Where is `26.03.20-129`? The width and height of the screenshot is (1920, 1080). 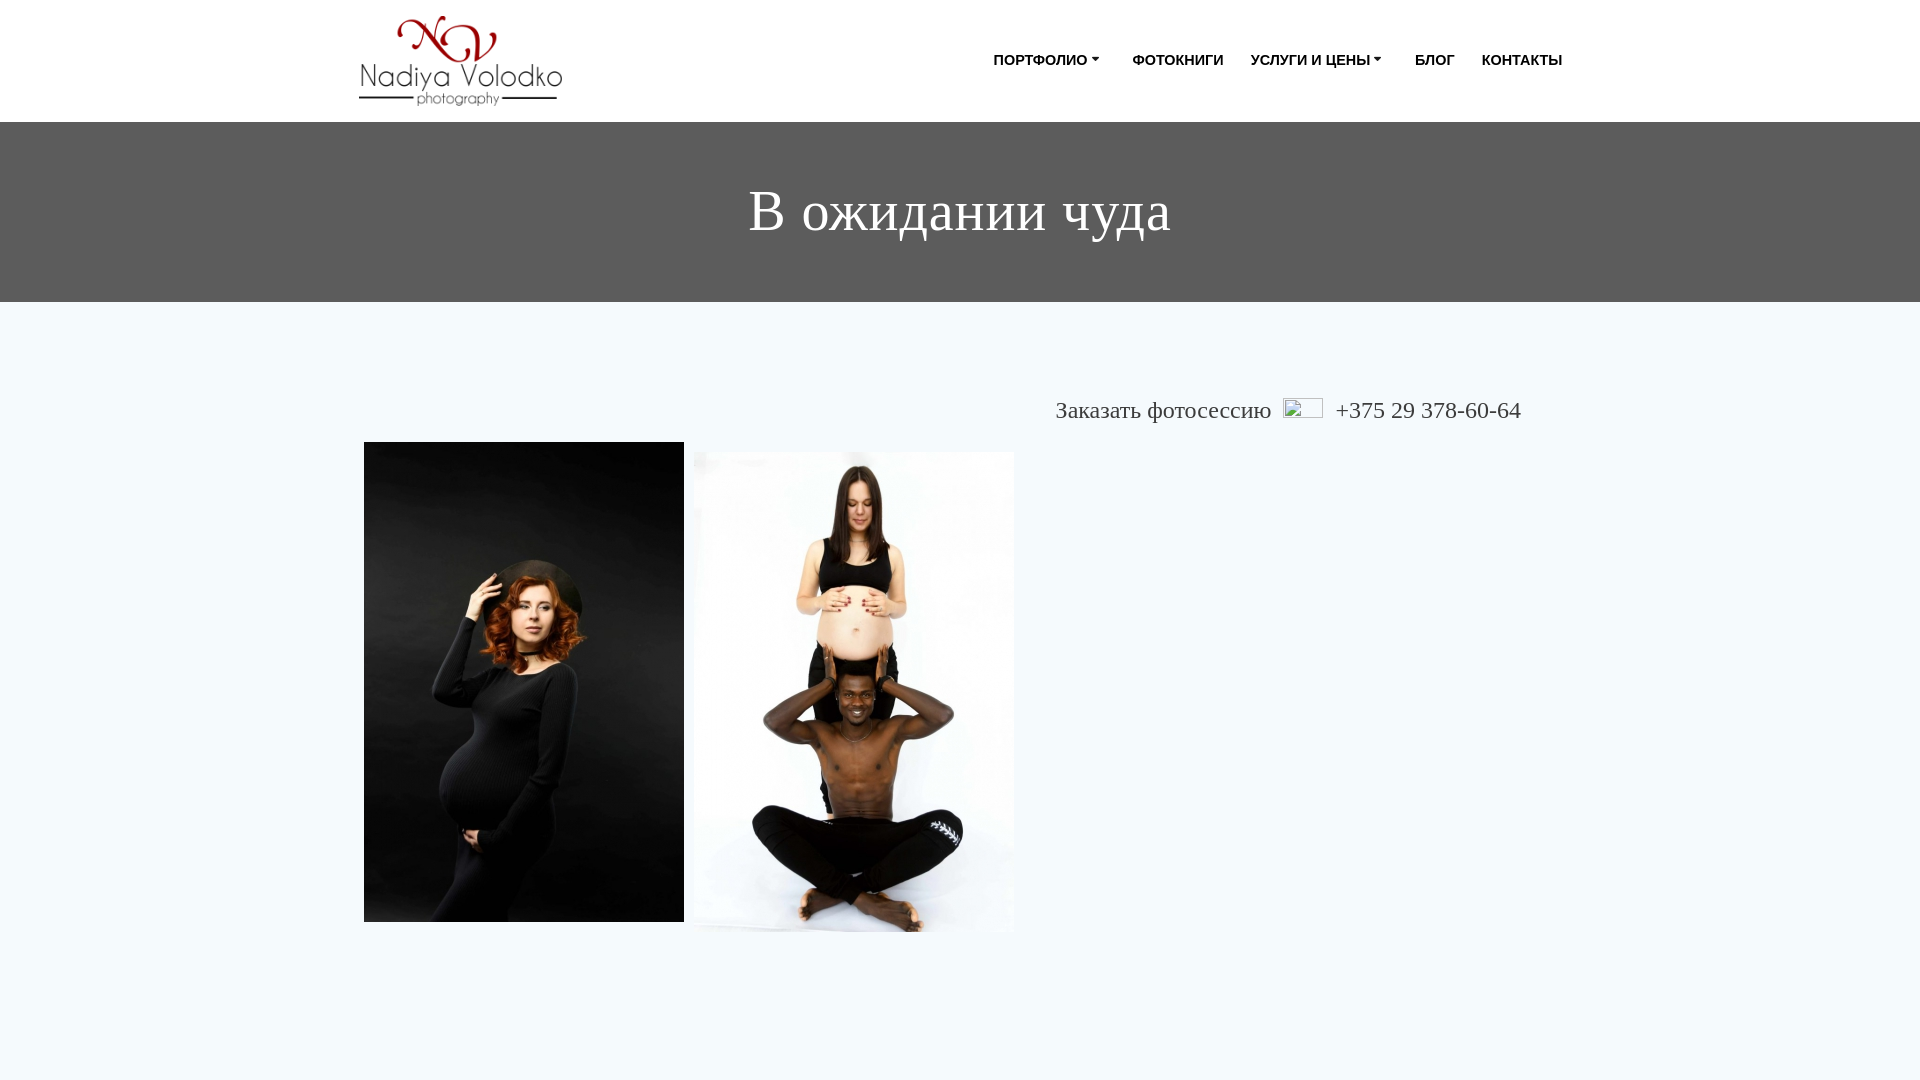
26.03.20-129 is located at coordinates (364, 942).